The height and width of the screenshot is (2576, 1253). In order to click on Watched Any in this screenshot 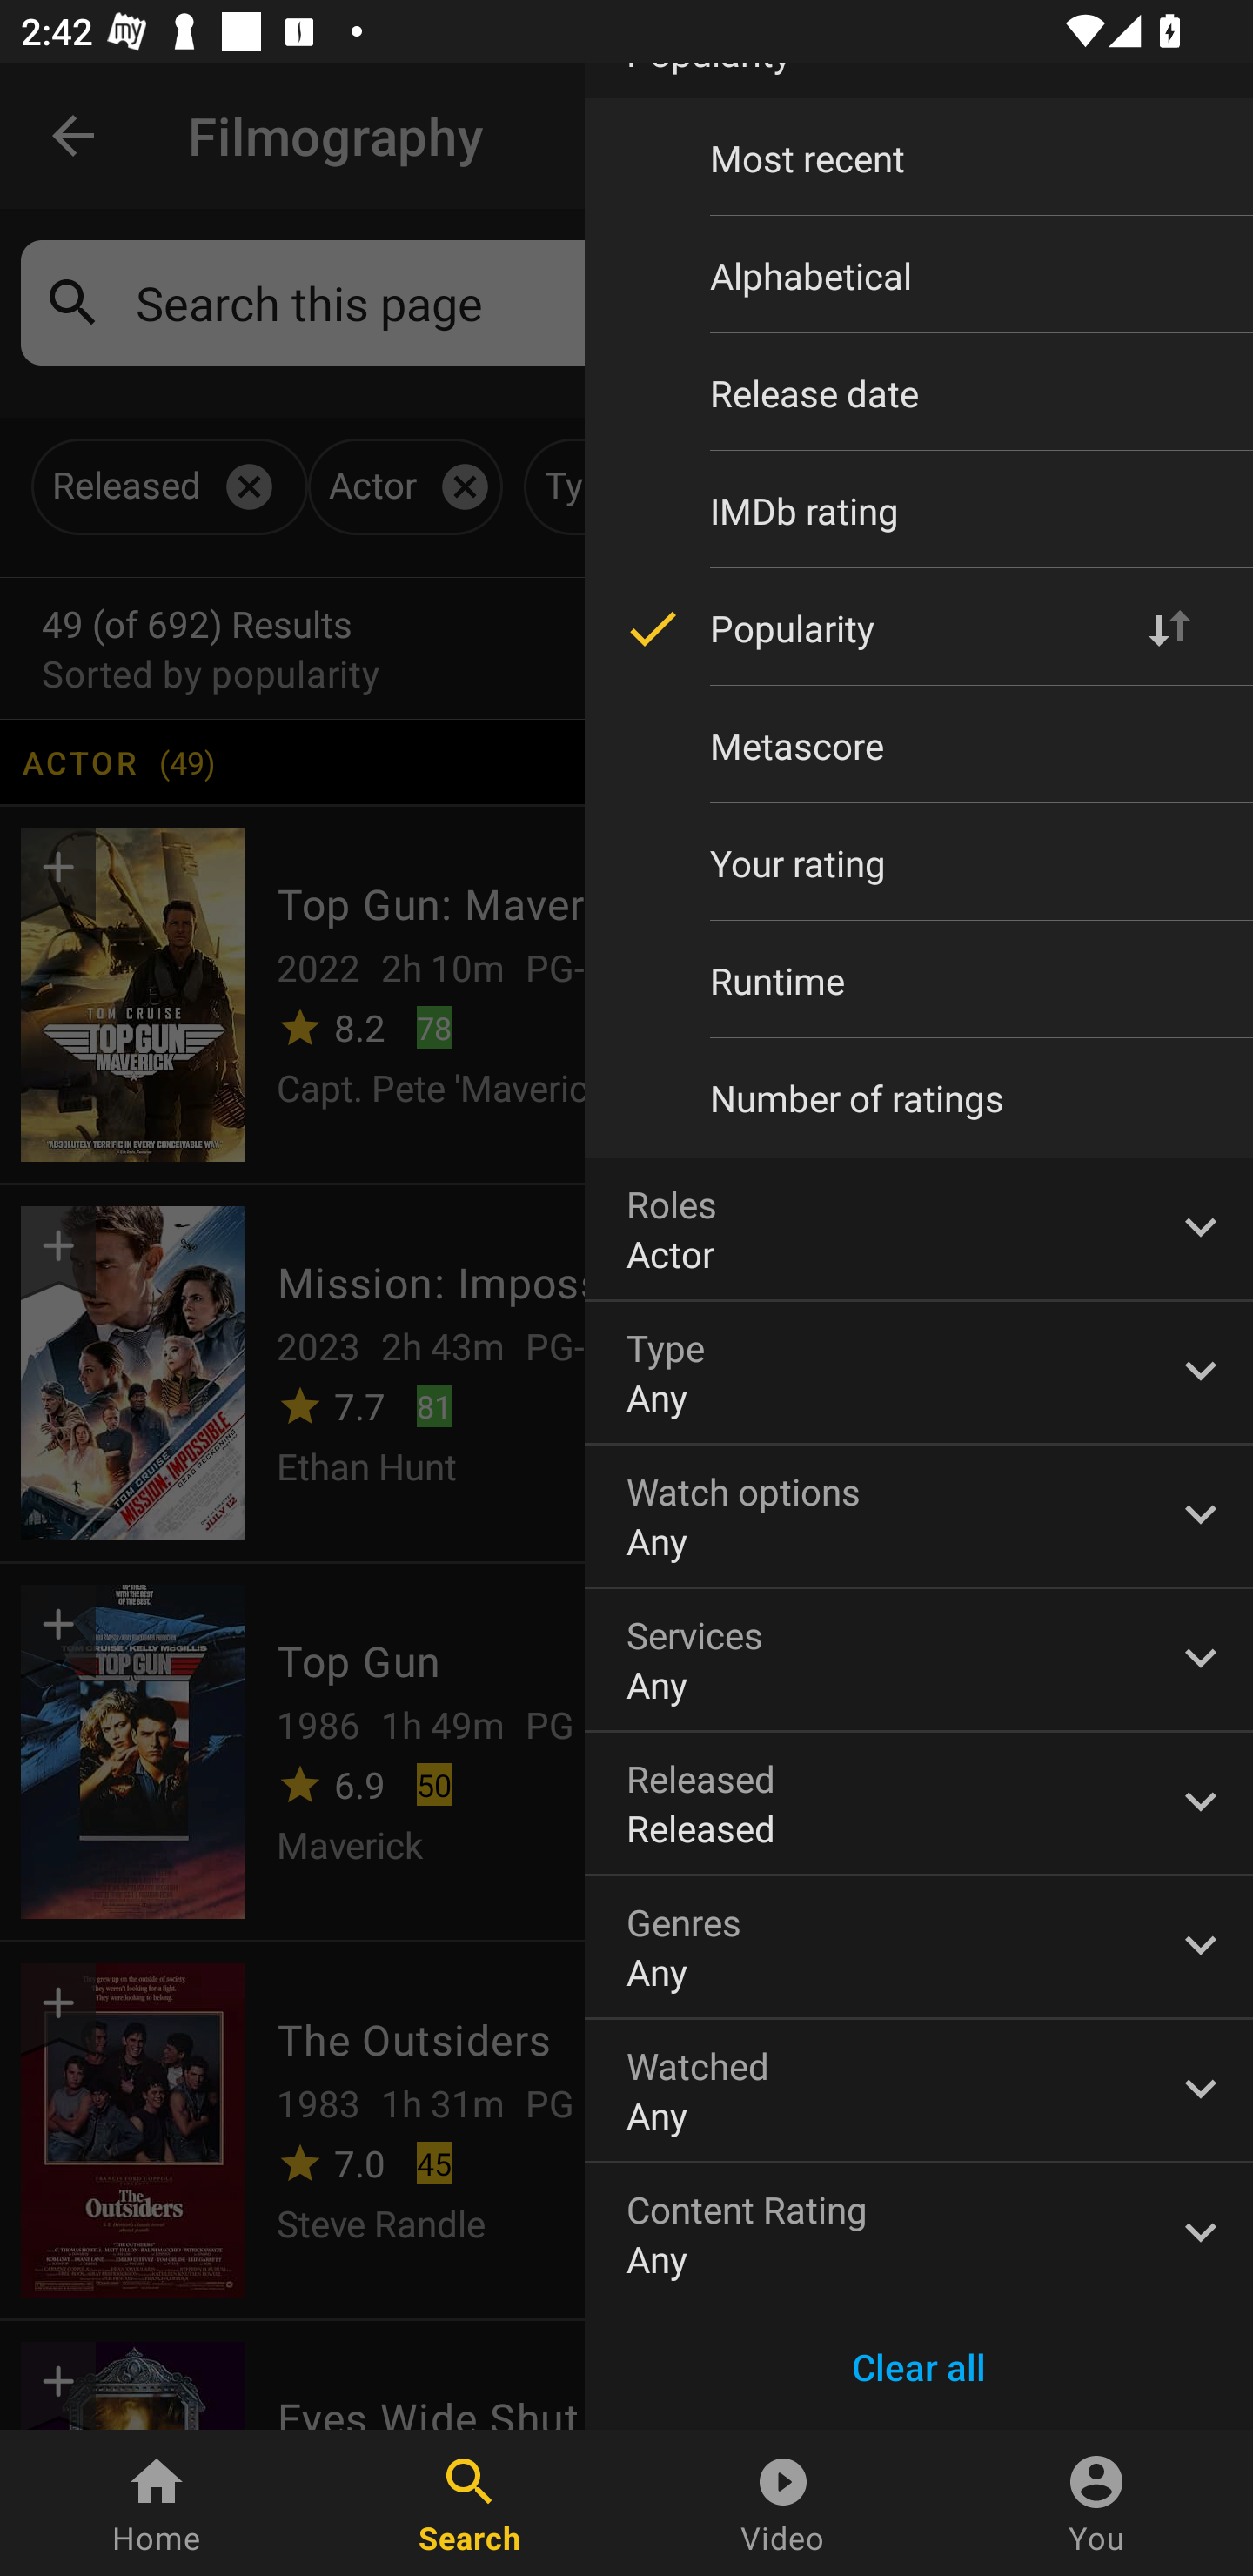, I will do `click(919, 2090)`.